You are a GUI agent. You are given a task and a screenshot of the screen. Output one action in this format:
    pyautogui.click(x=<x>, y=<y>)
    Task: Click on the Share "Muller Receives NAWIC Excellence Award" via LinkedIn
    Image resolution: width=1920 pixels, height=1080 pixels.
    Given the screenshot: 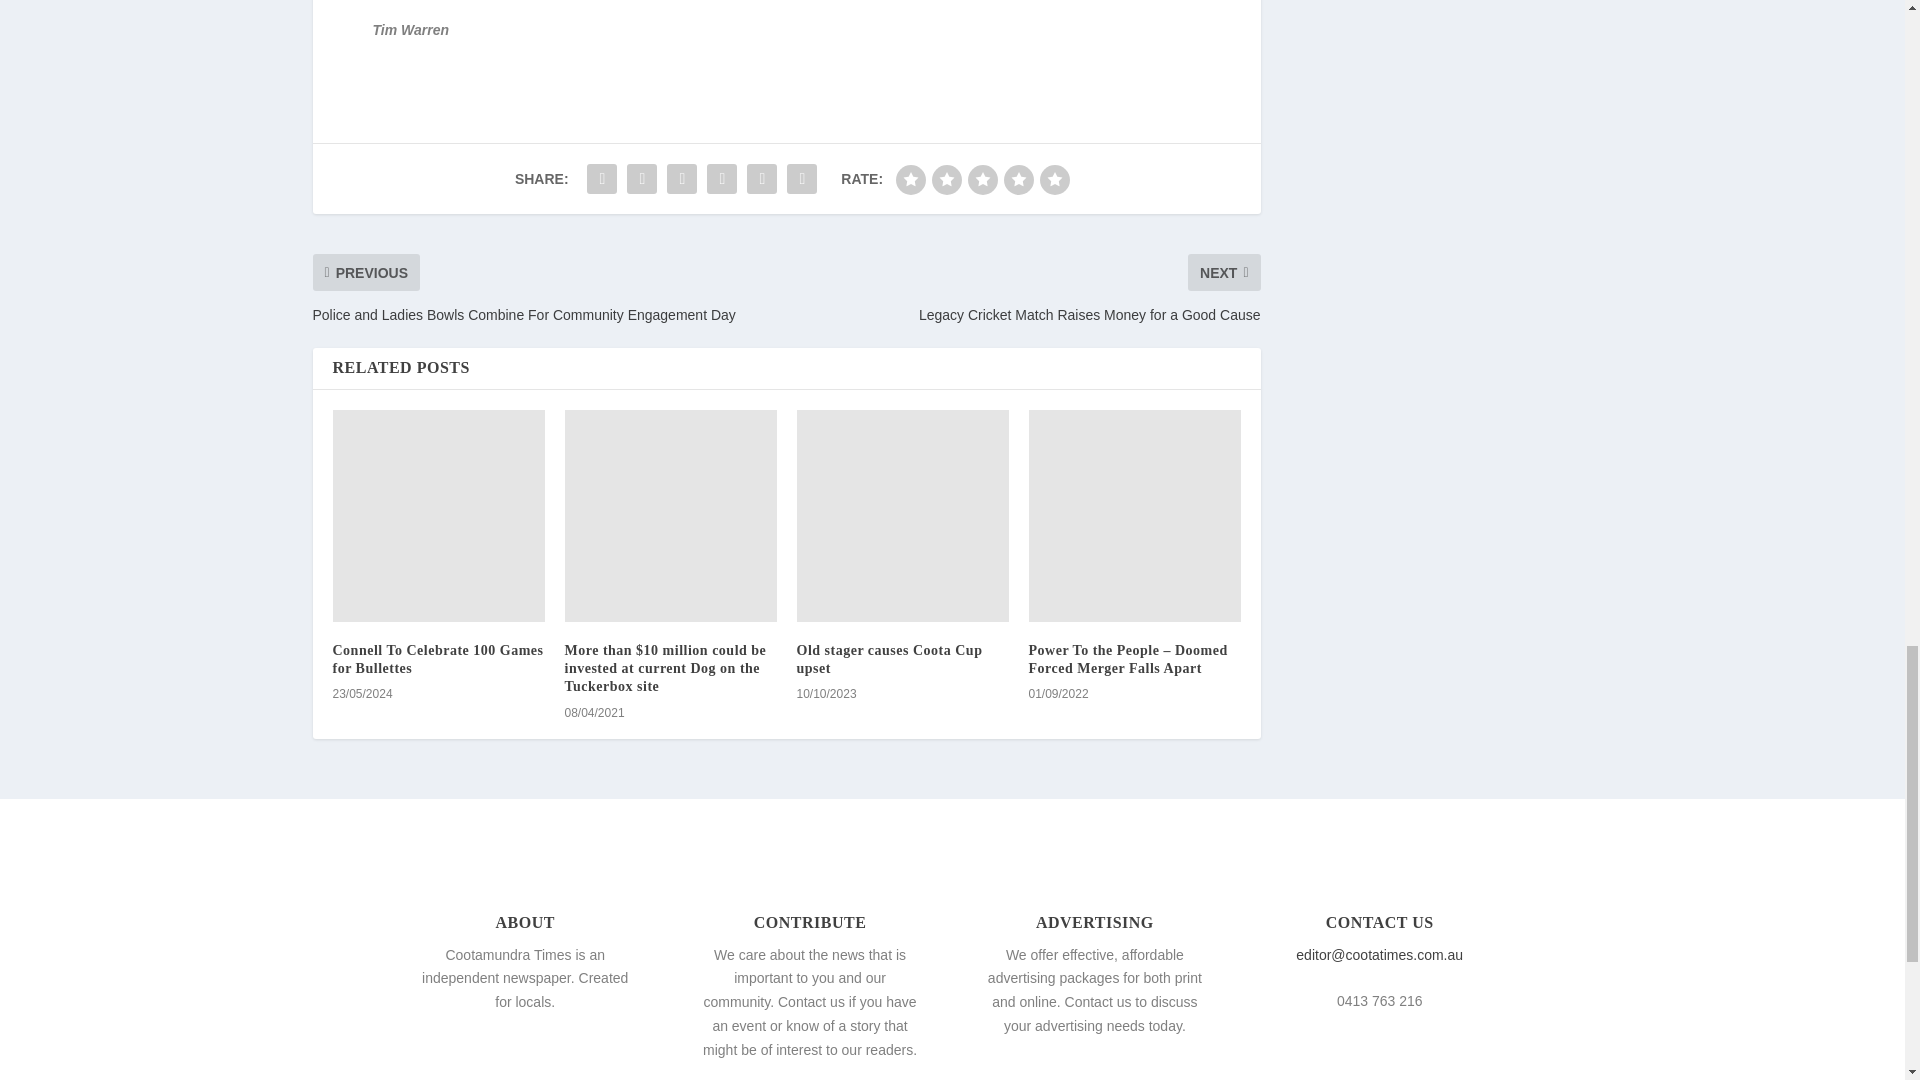 What is the action you would take?
    pyautogui.click(x=722, y=178)
    